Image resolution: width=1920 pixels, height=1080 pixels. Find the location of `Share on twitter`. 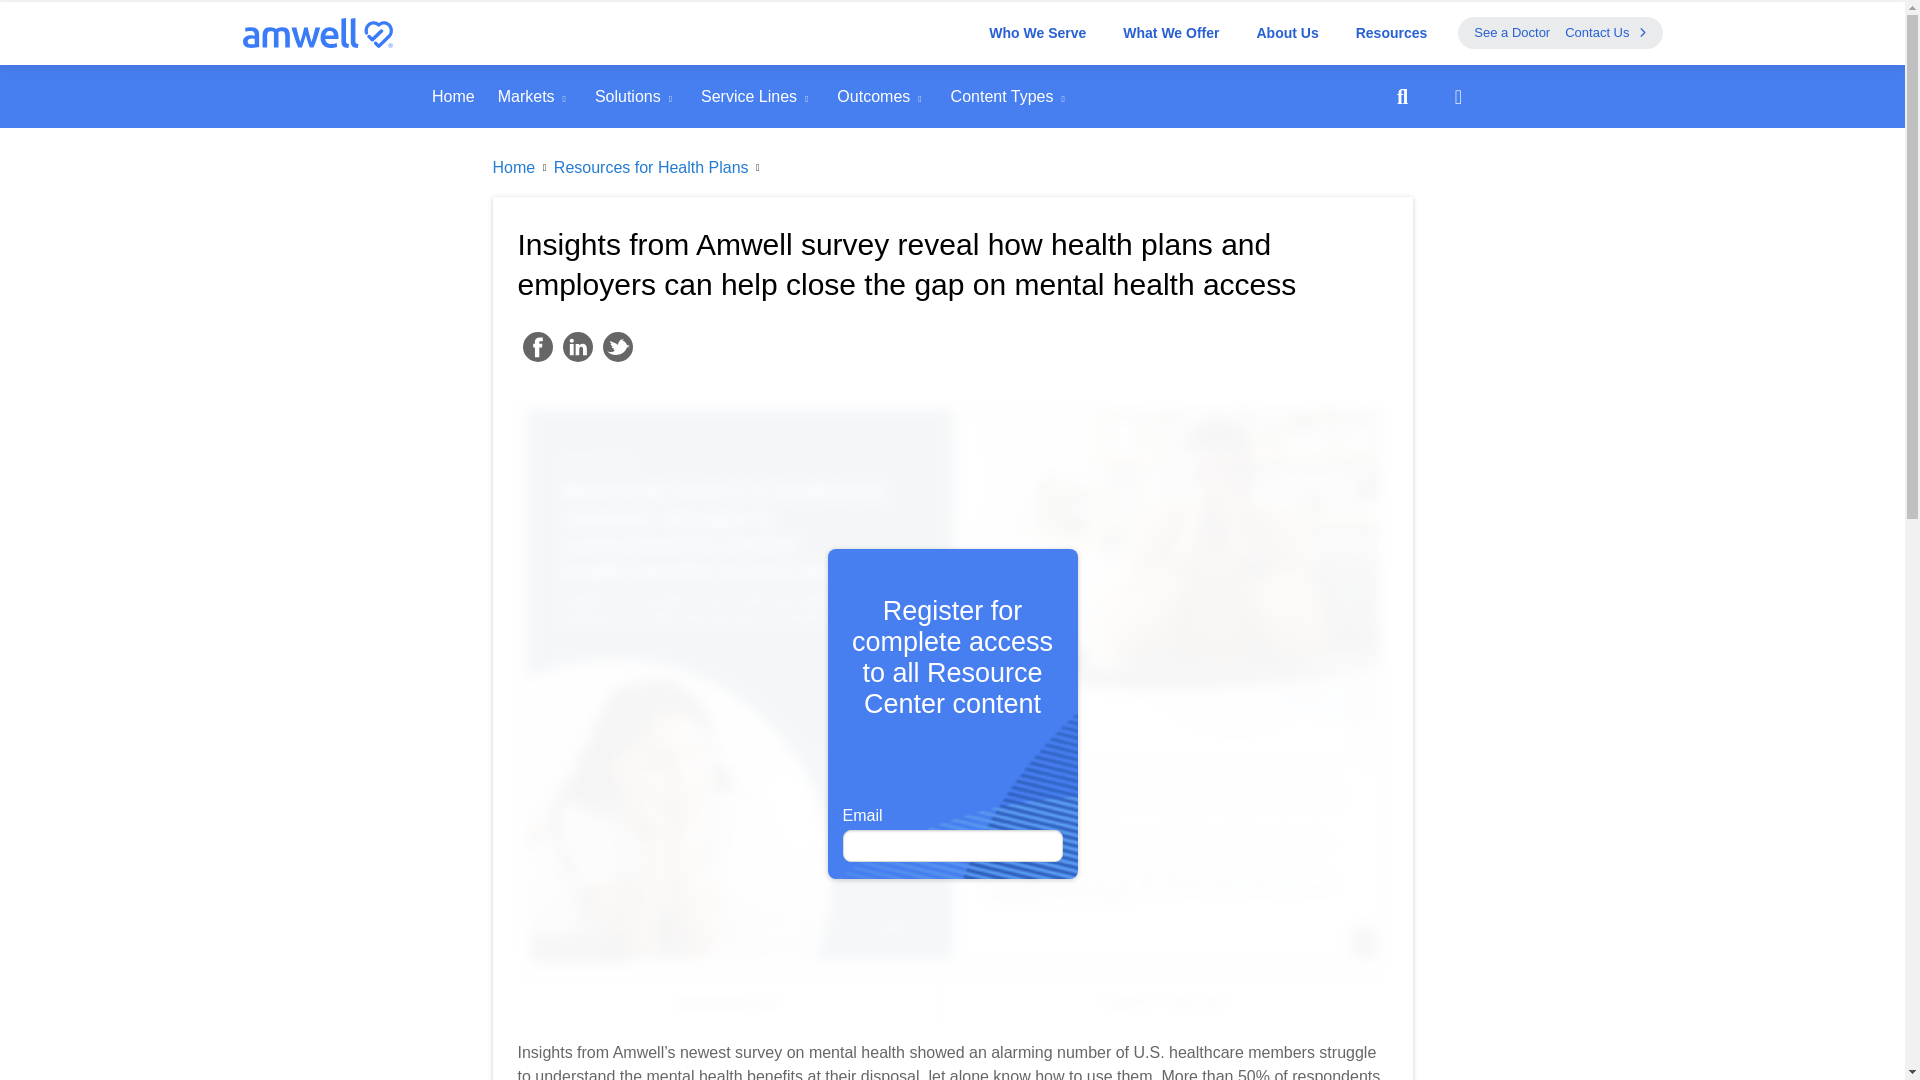

Share on twitter is located at coordinates (616, 346).